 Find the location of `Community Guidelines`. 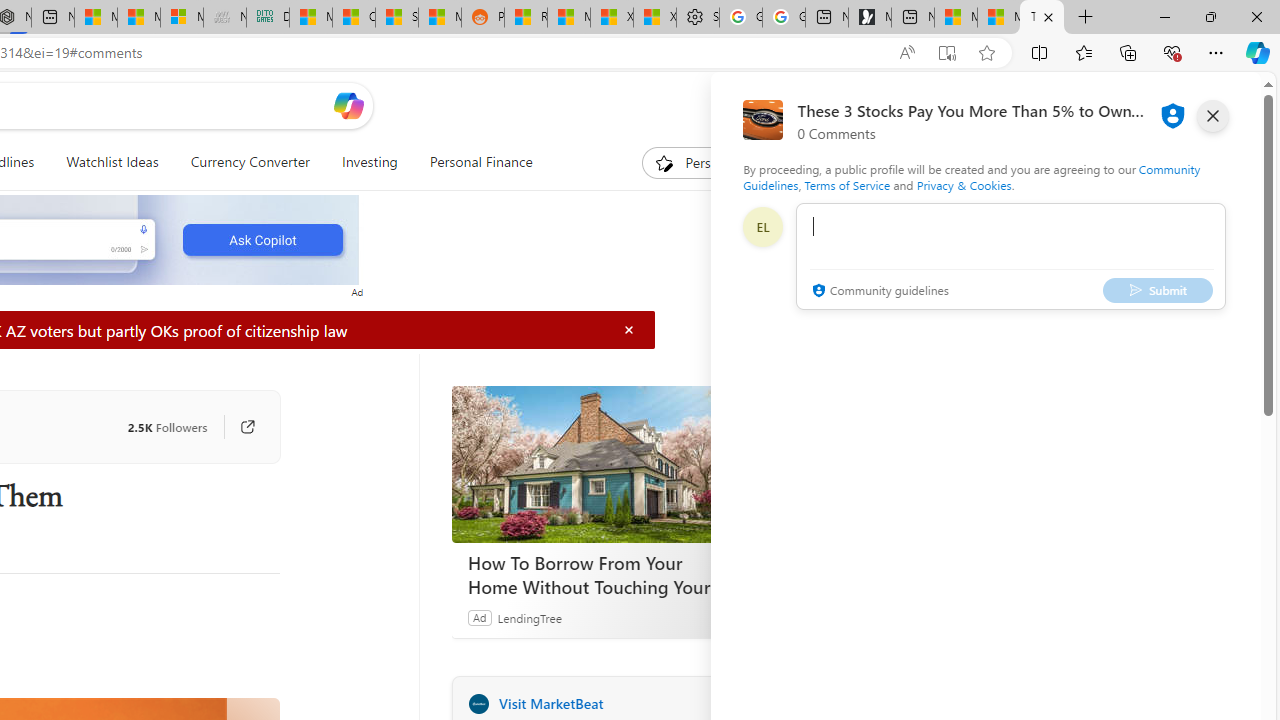

Community Guidelines is located at coordinates (971, 176).